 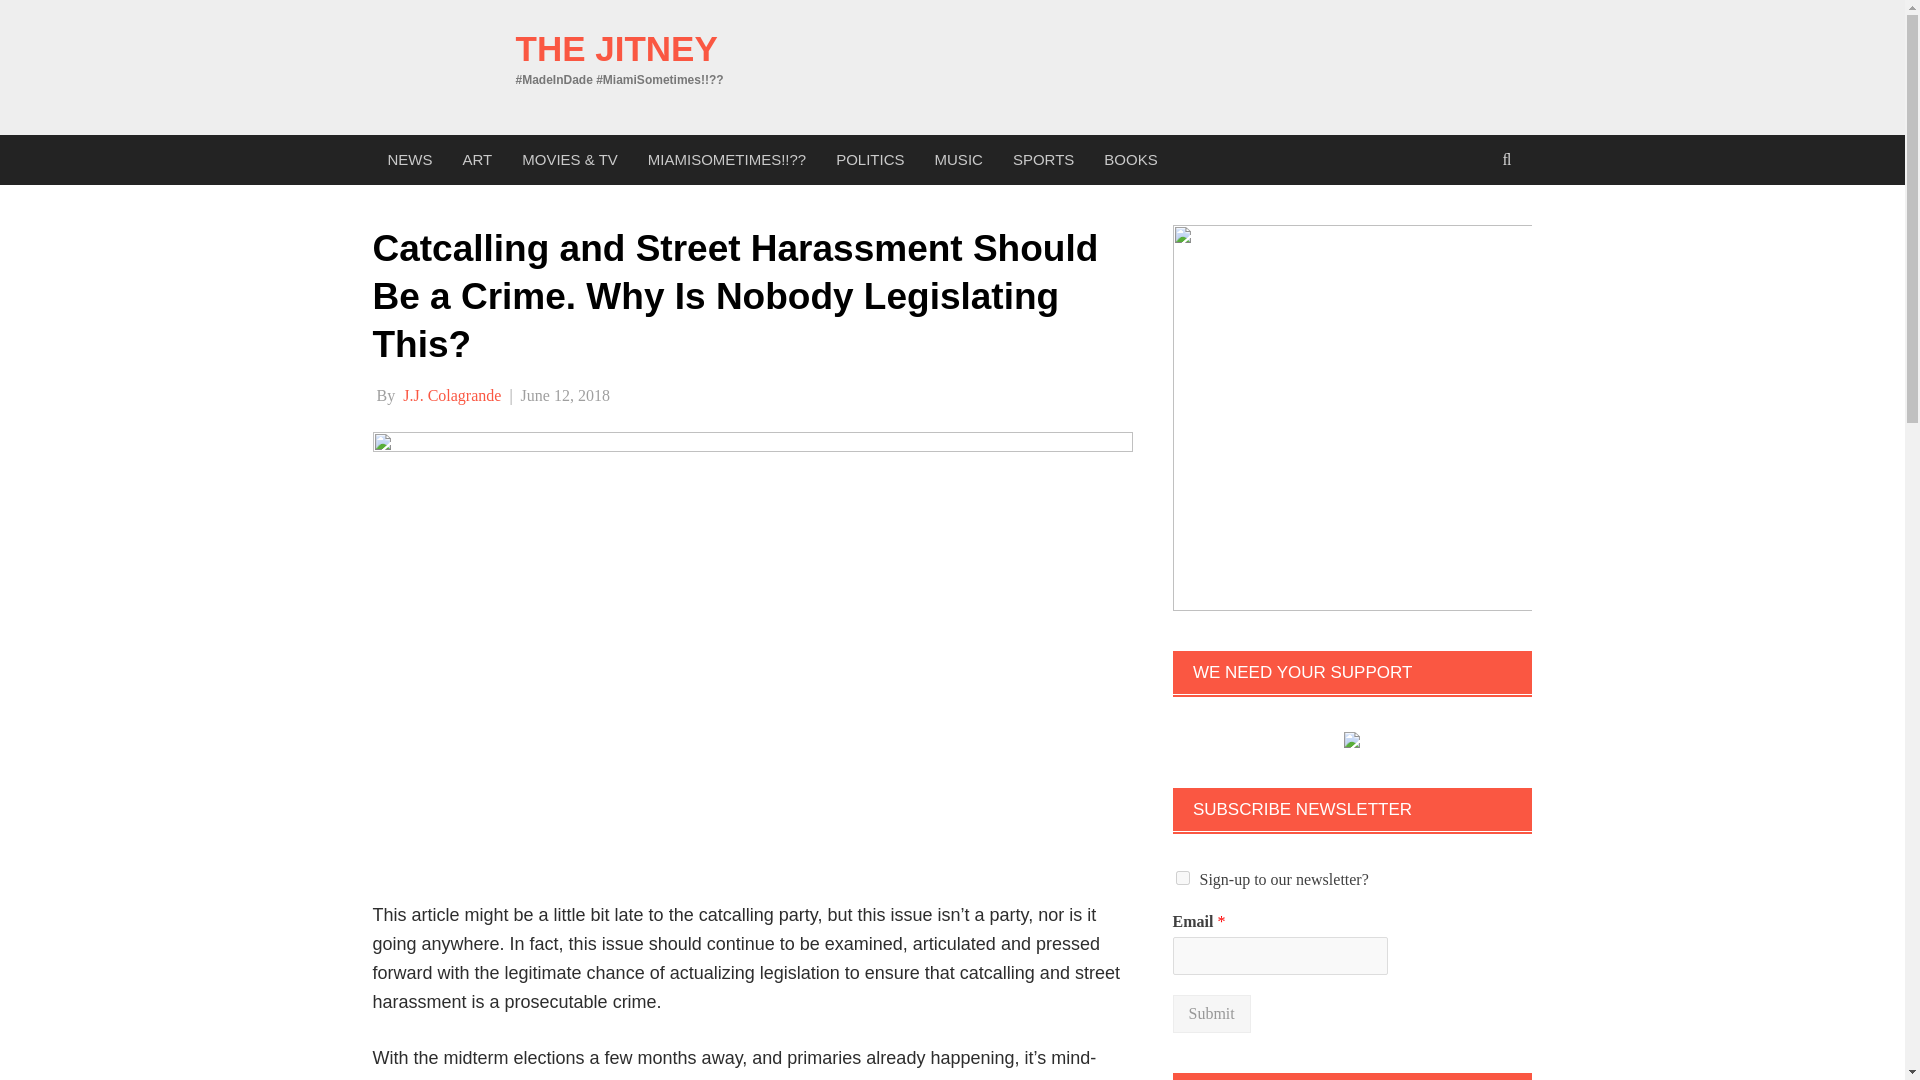 What do you see at coordinates (870, 160) in the screenshot?
I see `POLITICS` at bounding box center [870, 160].